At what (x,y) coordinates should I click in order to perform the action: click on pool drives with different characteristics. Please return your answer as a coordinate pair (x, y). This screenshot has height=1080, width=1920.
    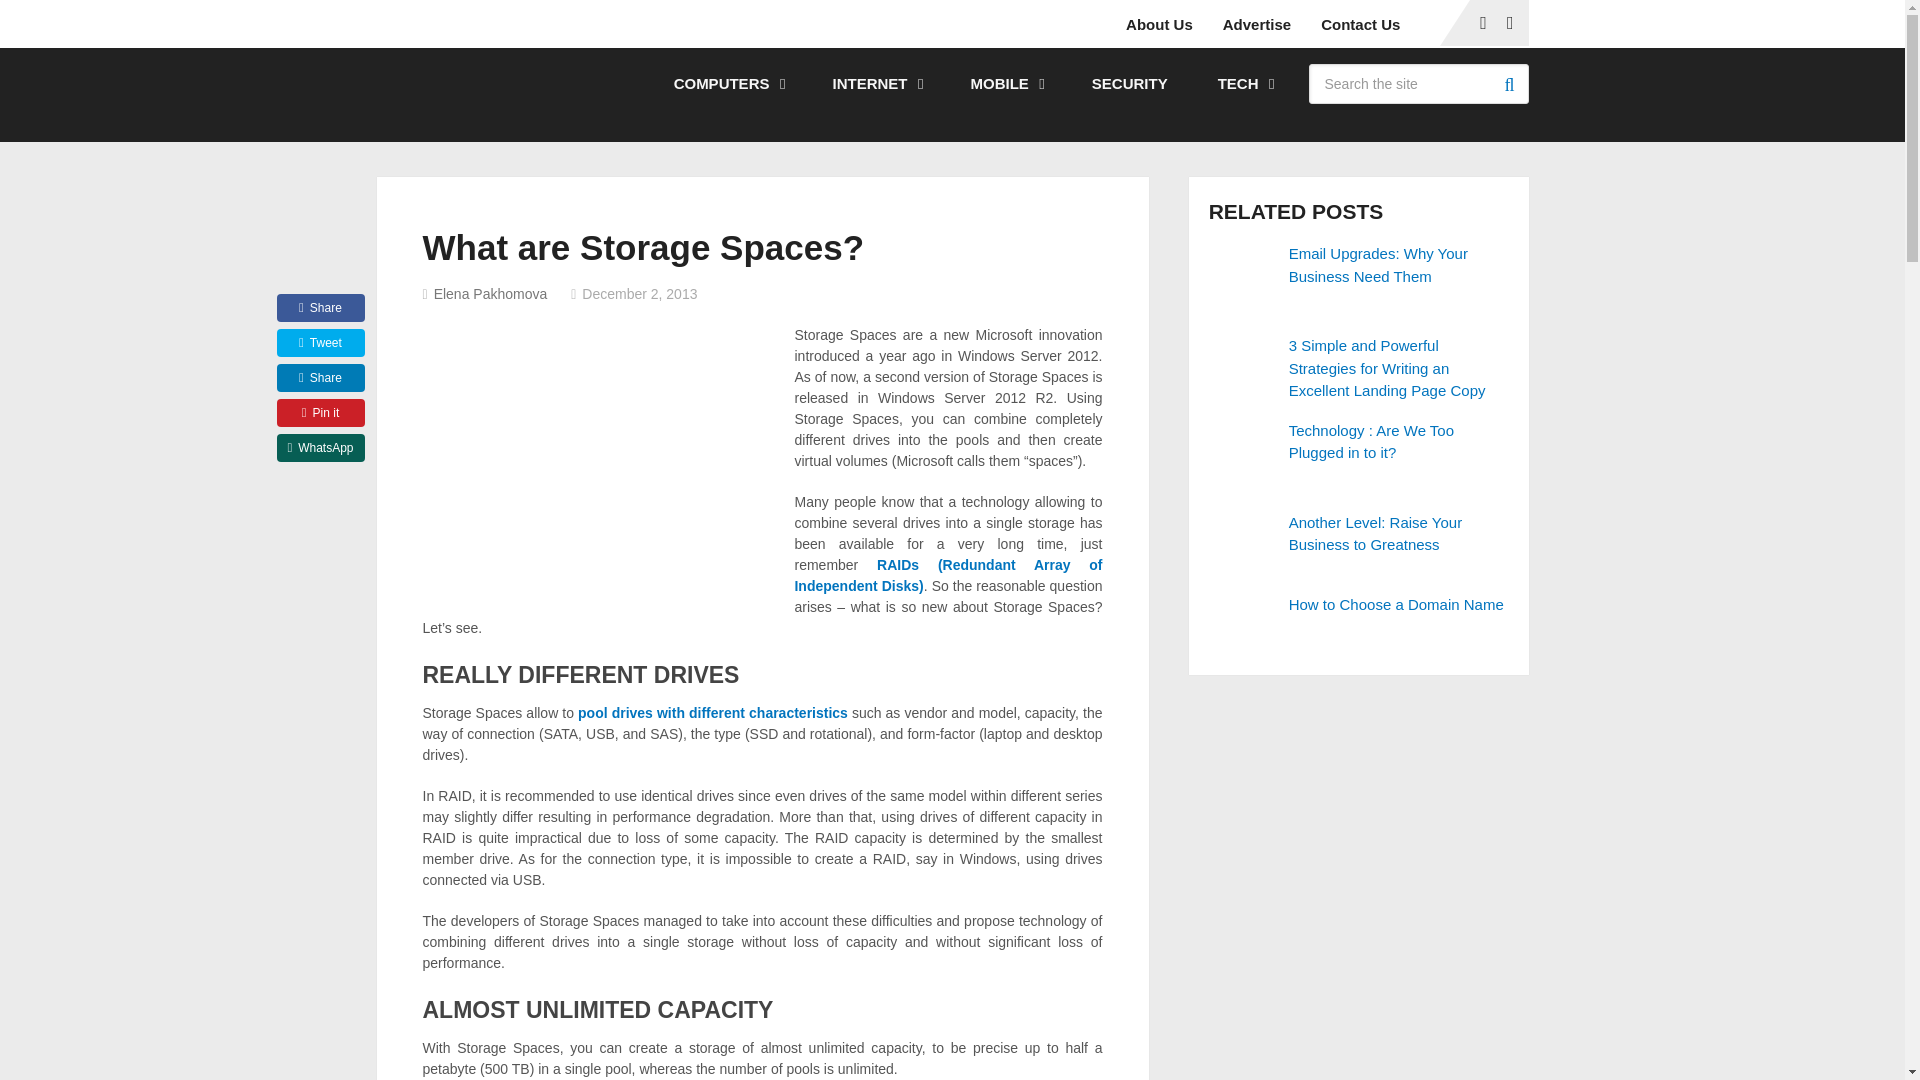
    Looking at the image, I should click on (712, 713).